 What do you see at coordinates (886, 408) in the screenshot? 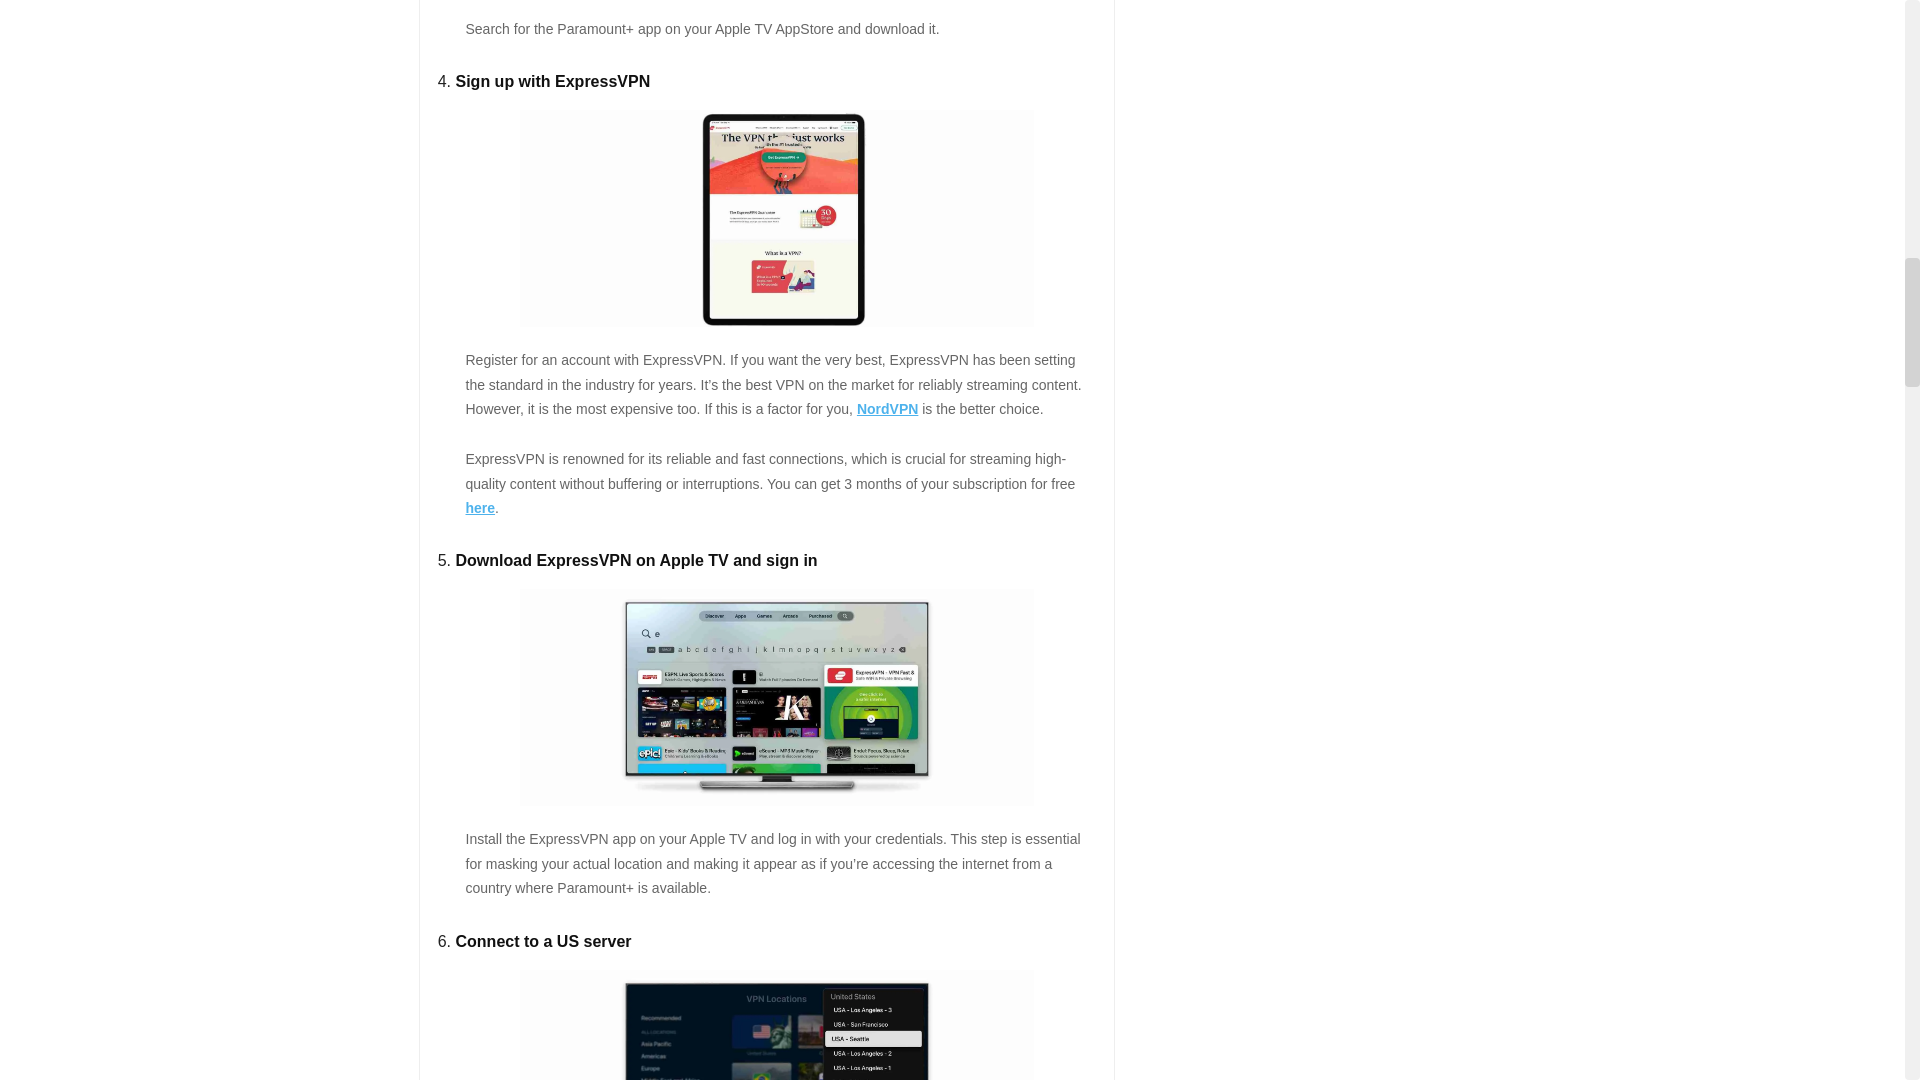
I see `NordVPN` at bounding box center [886, 408].